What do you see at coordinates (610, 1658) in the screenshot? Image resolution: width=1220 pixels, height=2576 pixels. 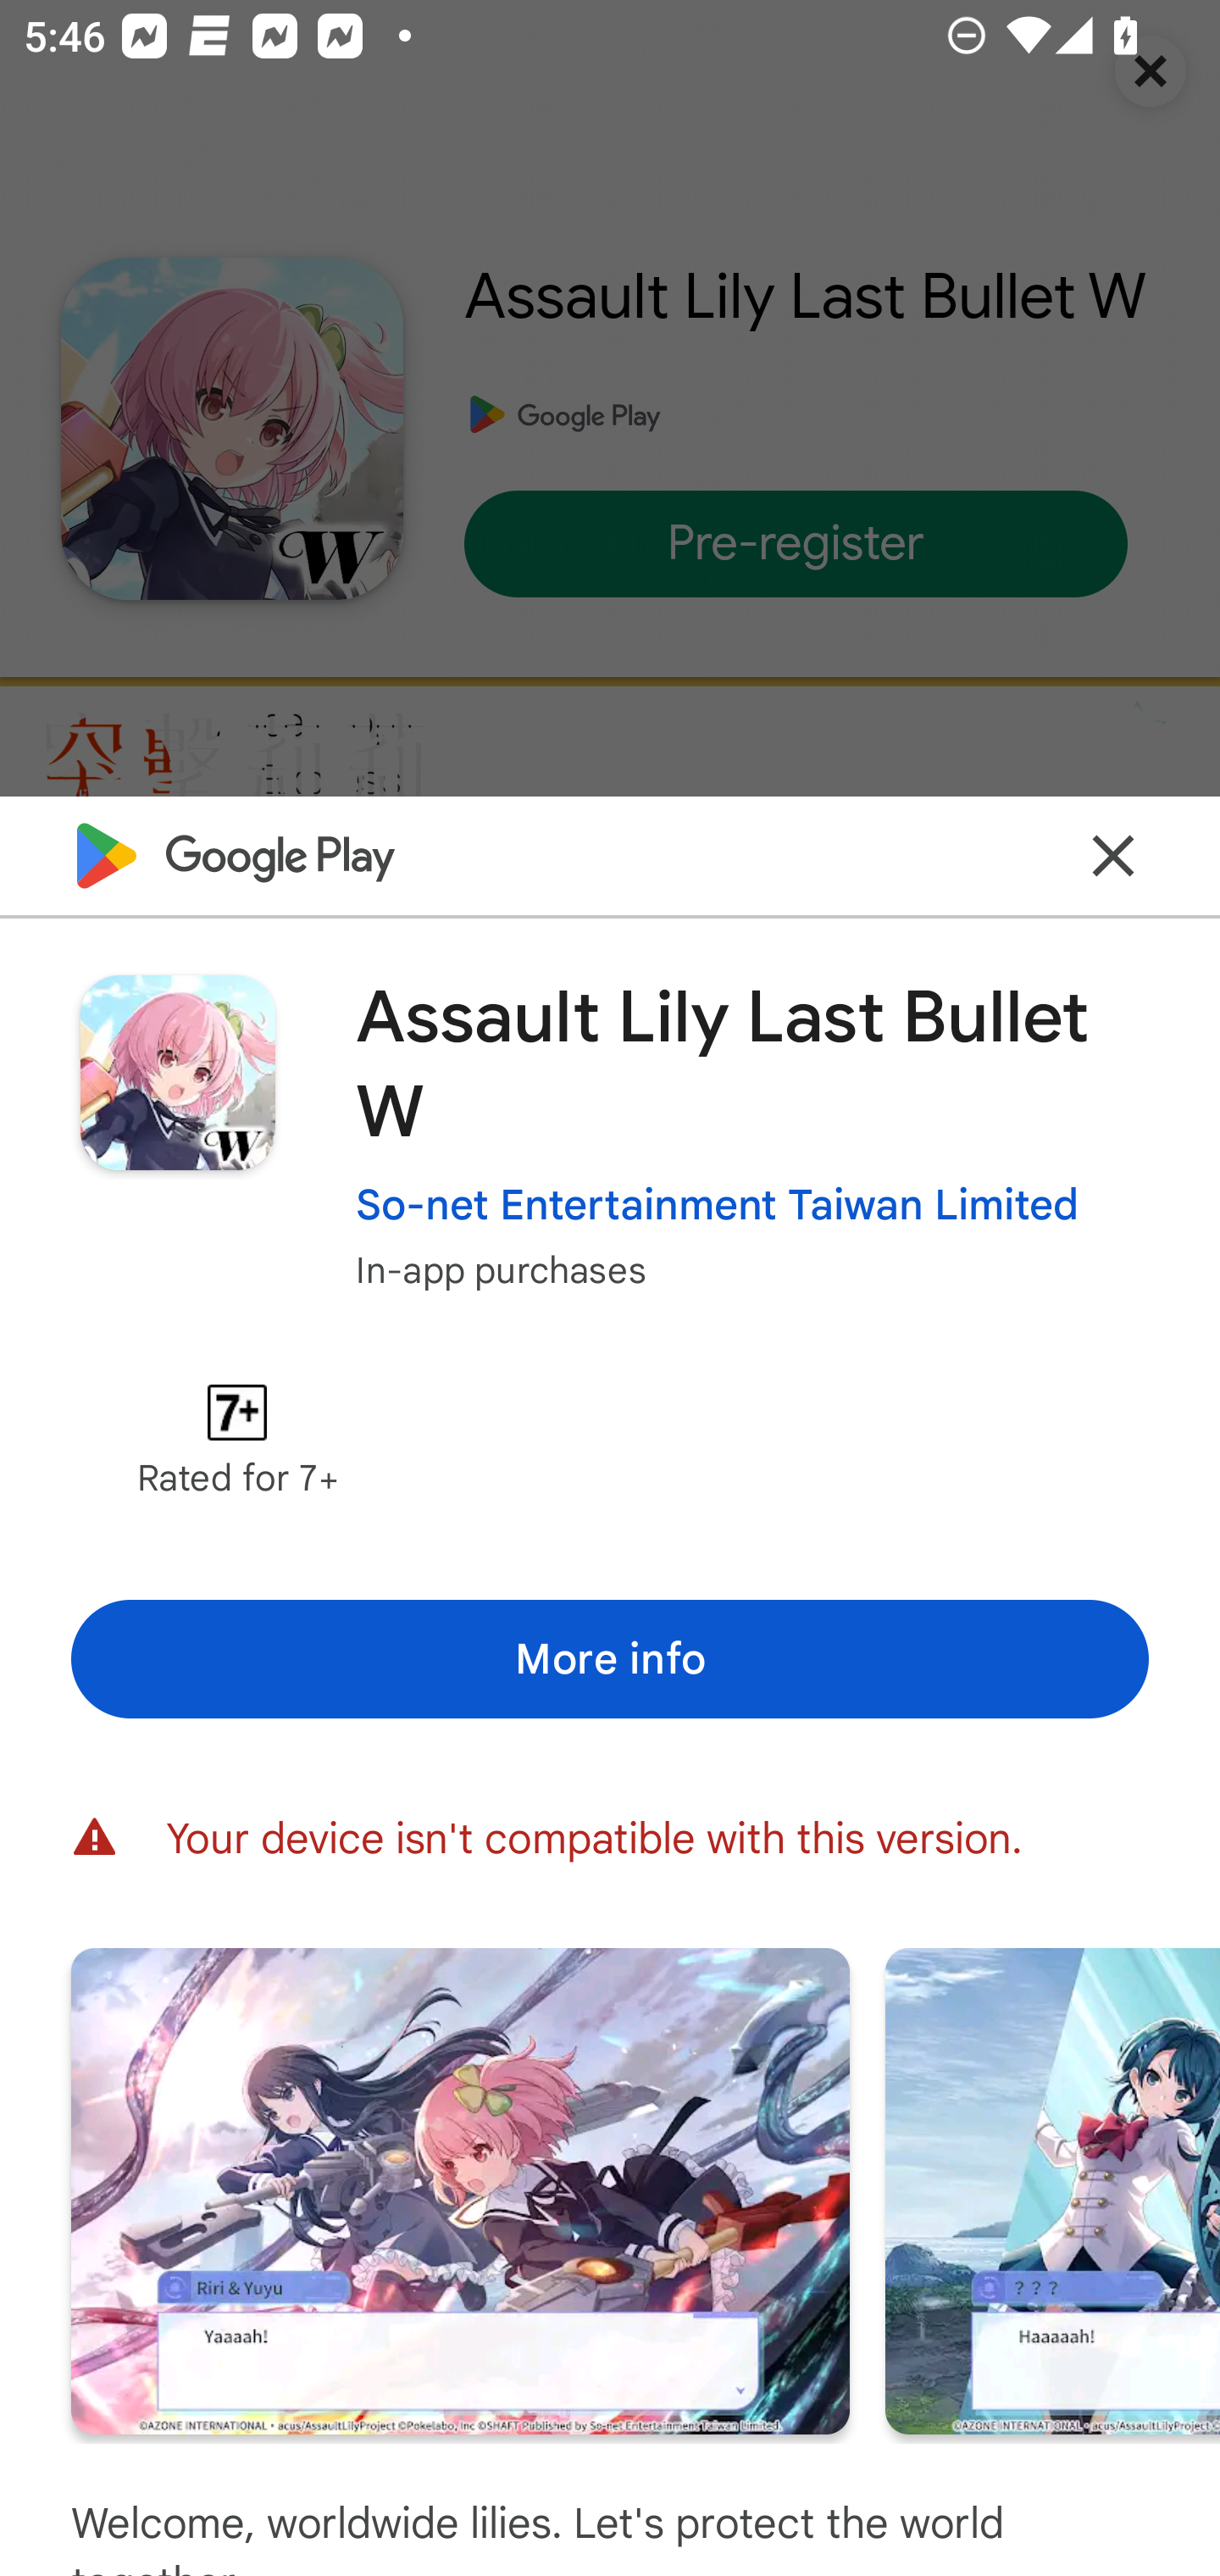 I see `More info` at bounding box center [610, 1658].